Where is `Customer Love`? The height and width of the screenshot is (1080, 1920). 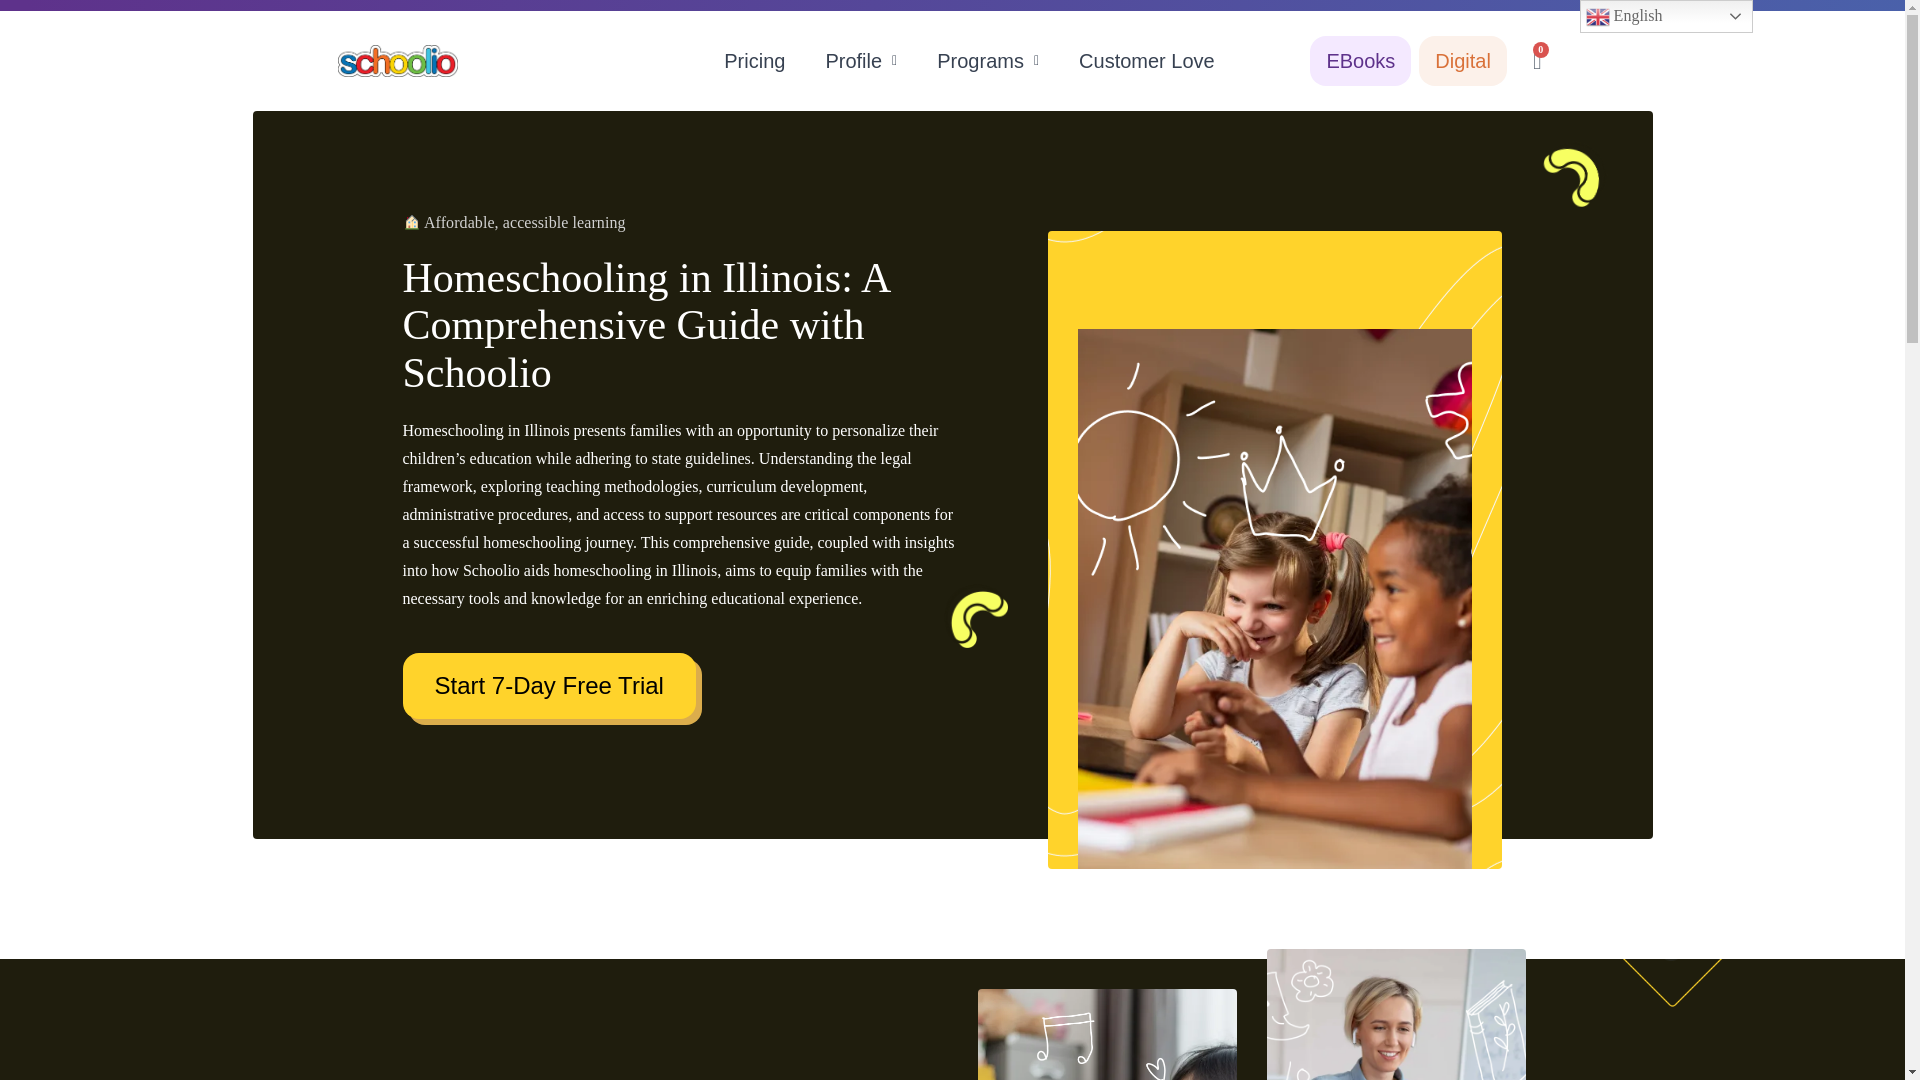 Customer Love is located at coordinates (1146, 60).